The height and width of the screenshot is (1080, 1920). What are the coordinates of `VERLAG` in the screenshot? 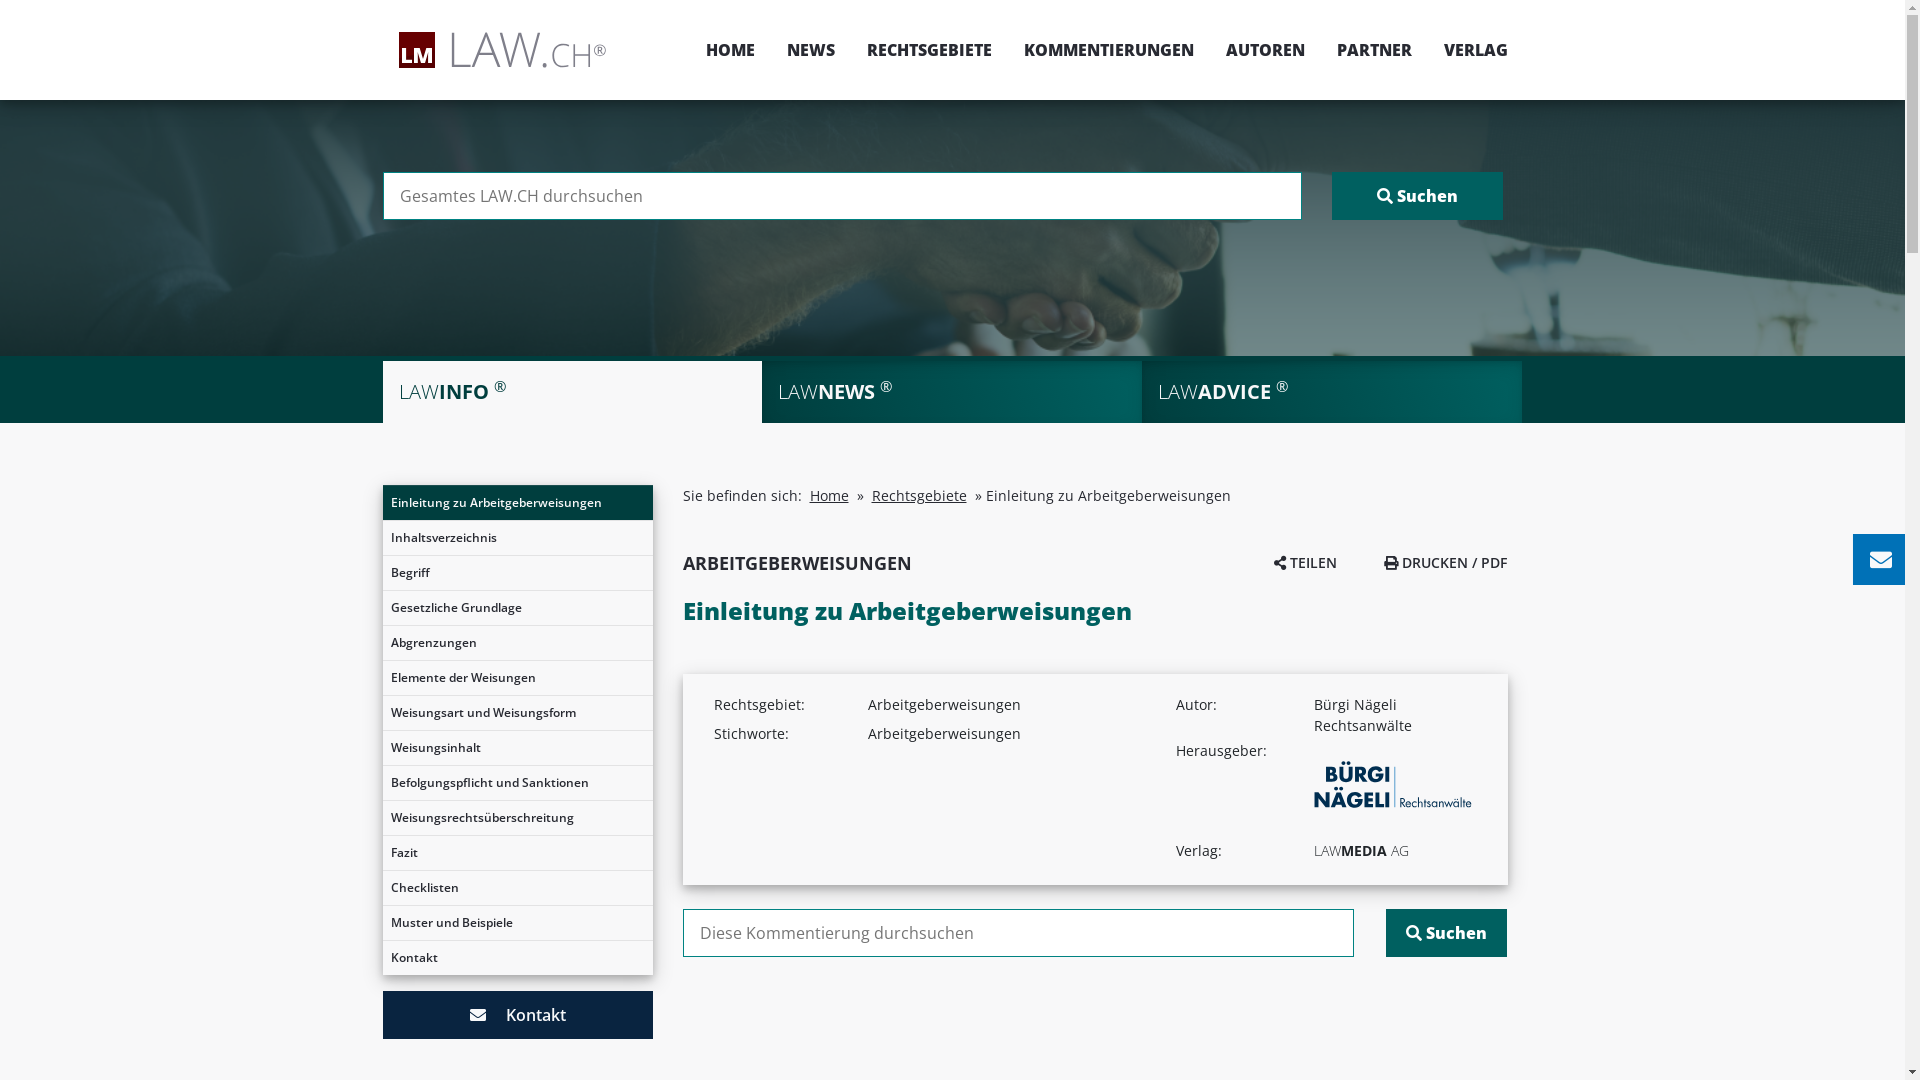 It's located at (1468, 50).